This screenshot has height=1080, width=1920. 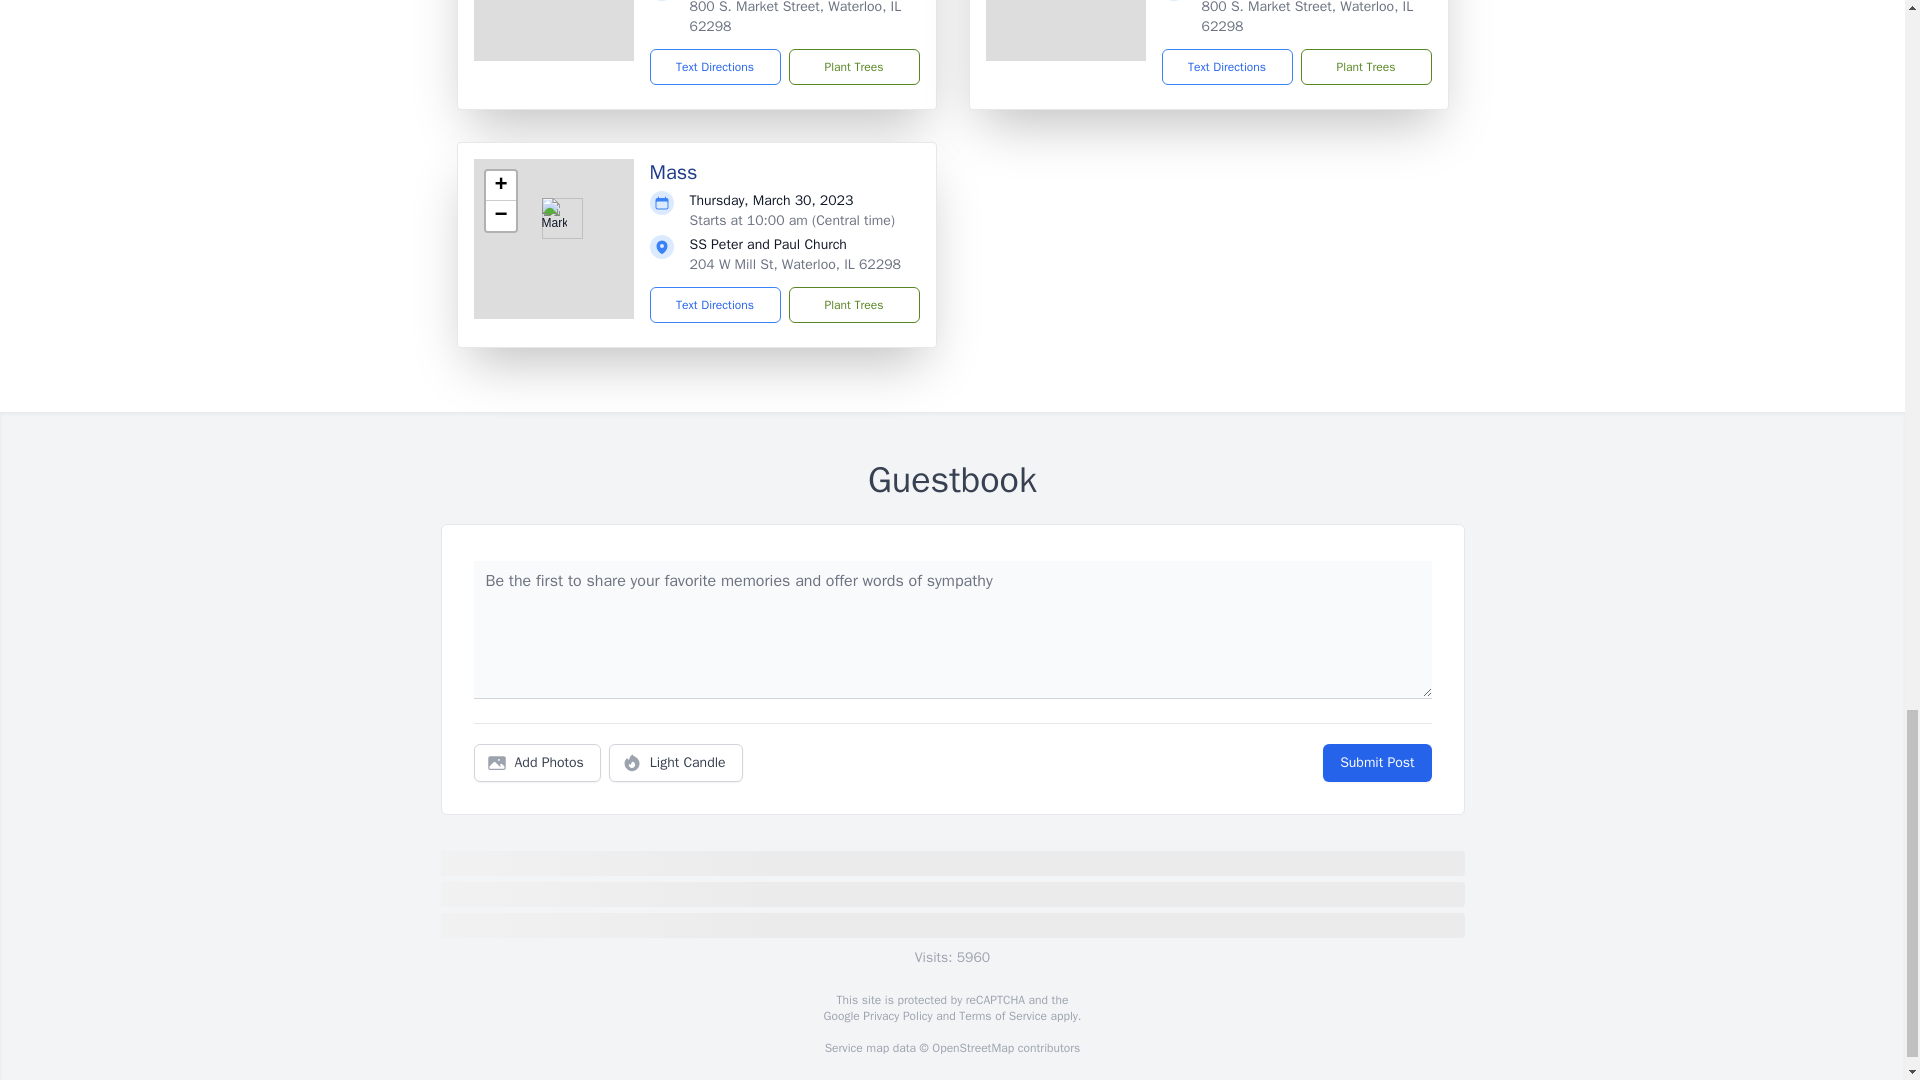 I want to click on 800 S. Market Street, Waterloo, IL 62298, so click(x=1307, y=17).